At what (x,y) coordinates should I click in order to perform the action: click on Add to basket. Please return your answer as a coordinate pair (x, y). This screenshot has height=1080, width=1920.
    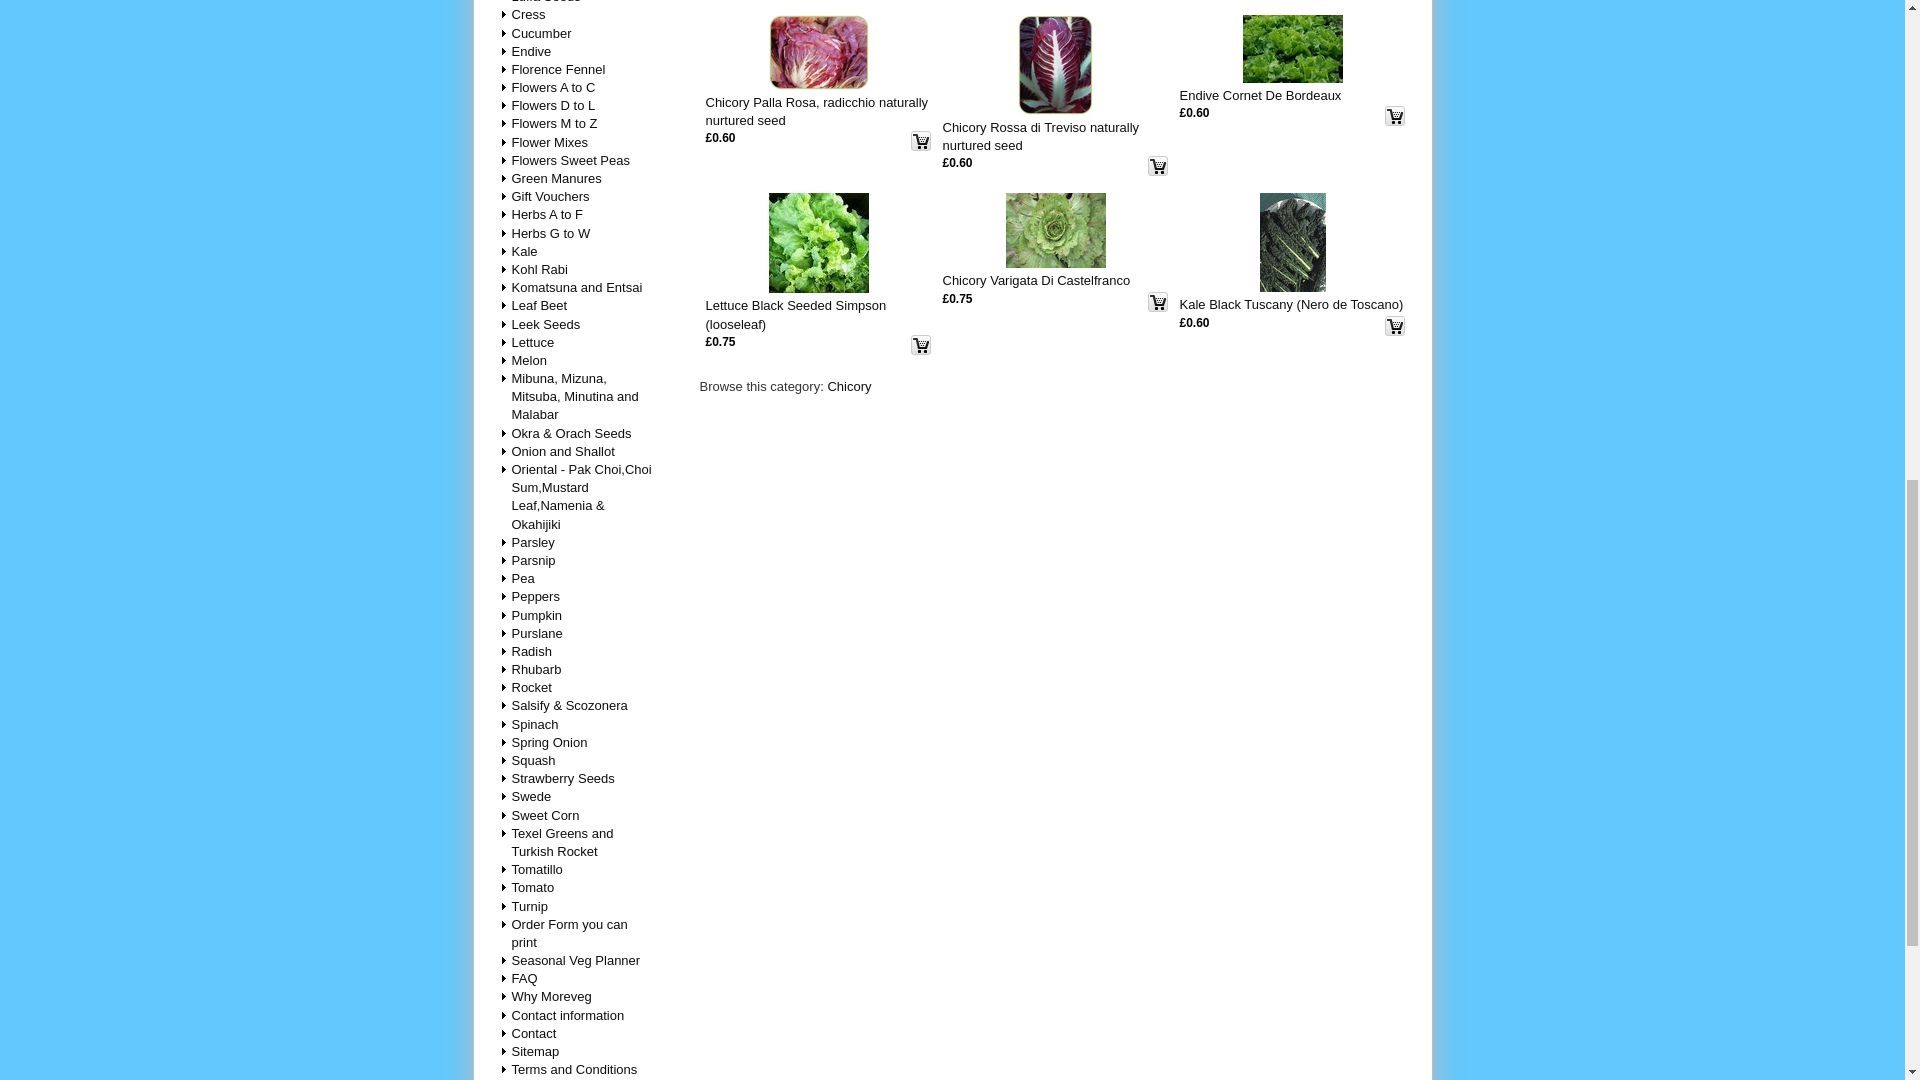
    Looking at the image, I should click on (1394, 116).